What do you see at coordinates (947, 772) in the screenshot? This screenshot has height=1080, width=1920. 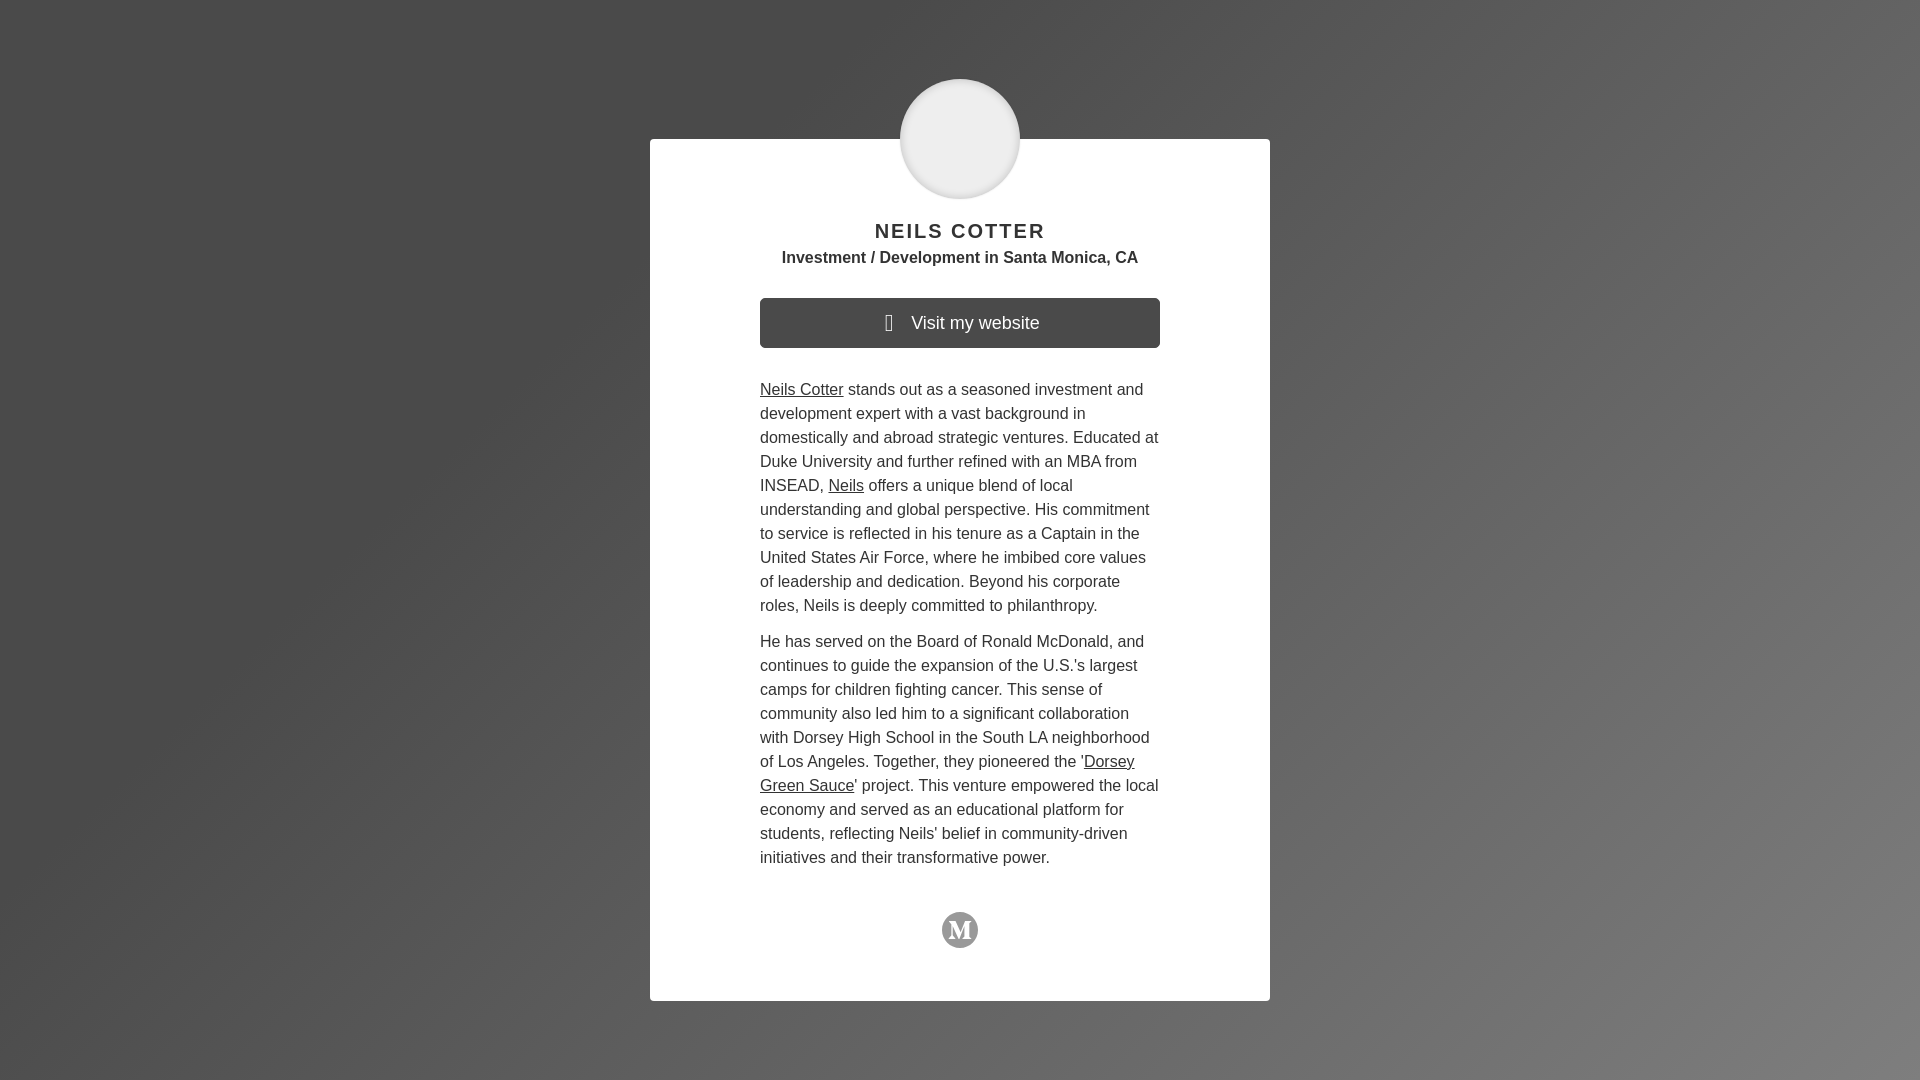 I see `Dorsey Green Sauce` at bounding box center [947, 772].